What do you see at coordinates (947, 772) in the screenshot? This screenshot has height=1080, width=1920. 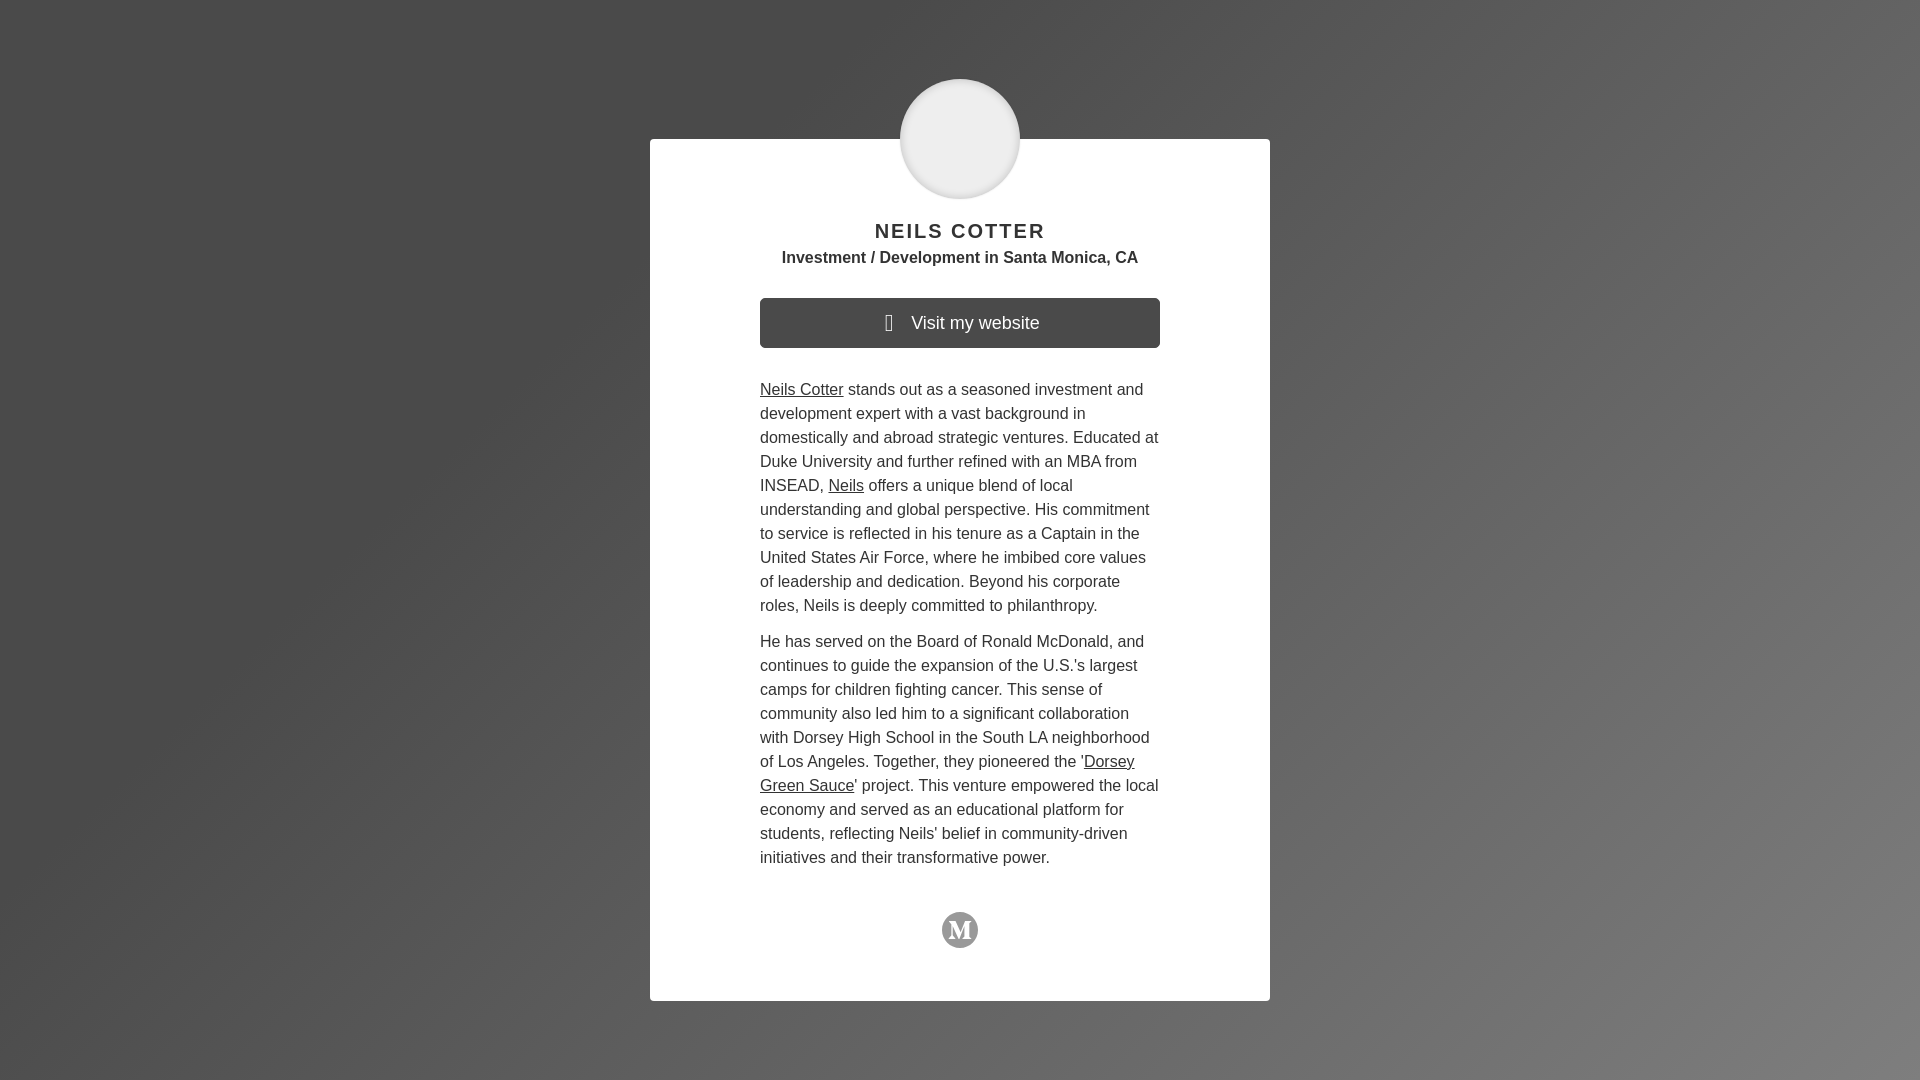 I see `Dorsey Green Sauce` at bounding box center [947, 772].